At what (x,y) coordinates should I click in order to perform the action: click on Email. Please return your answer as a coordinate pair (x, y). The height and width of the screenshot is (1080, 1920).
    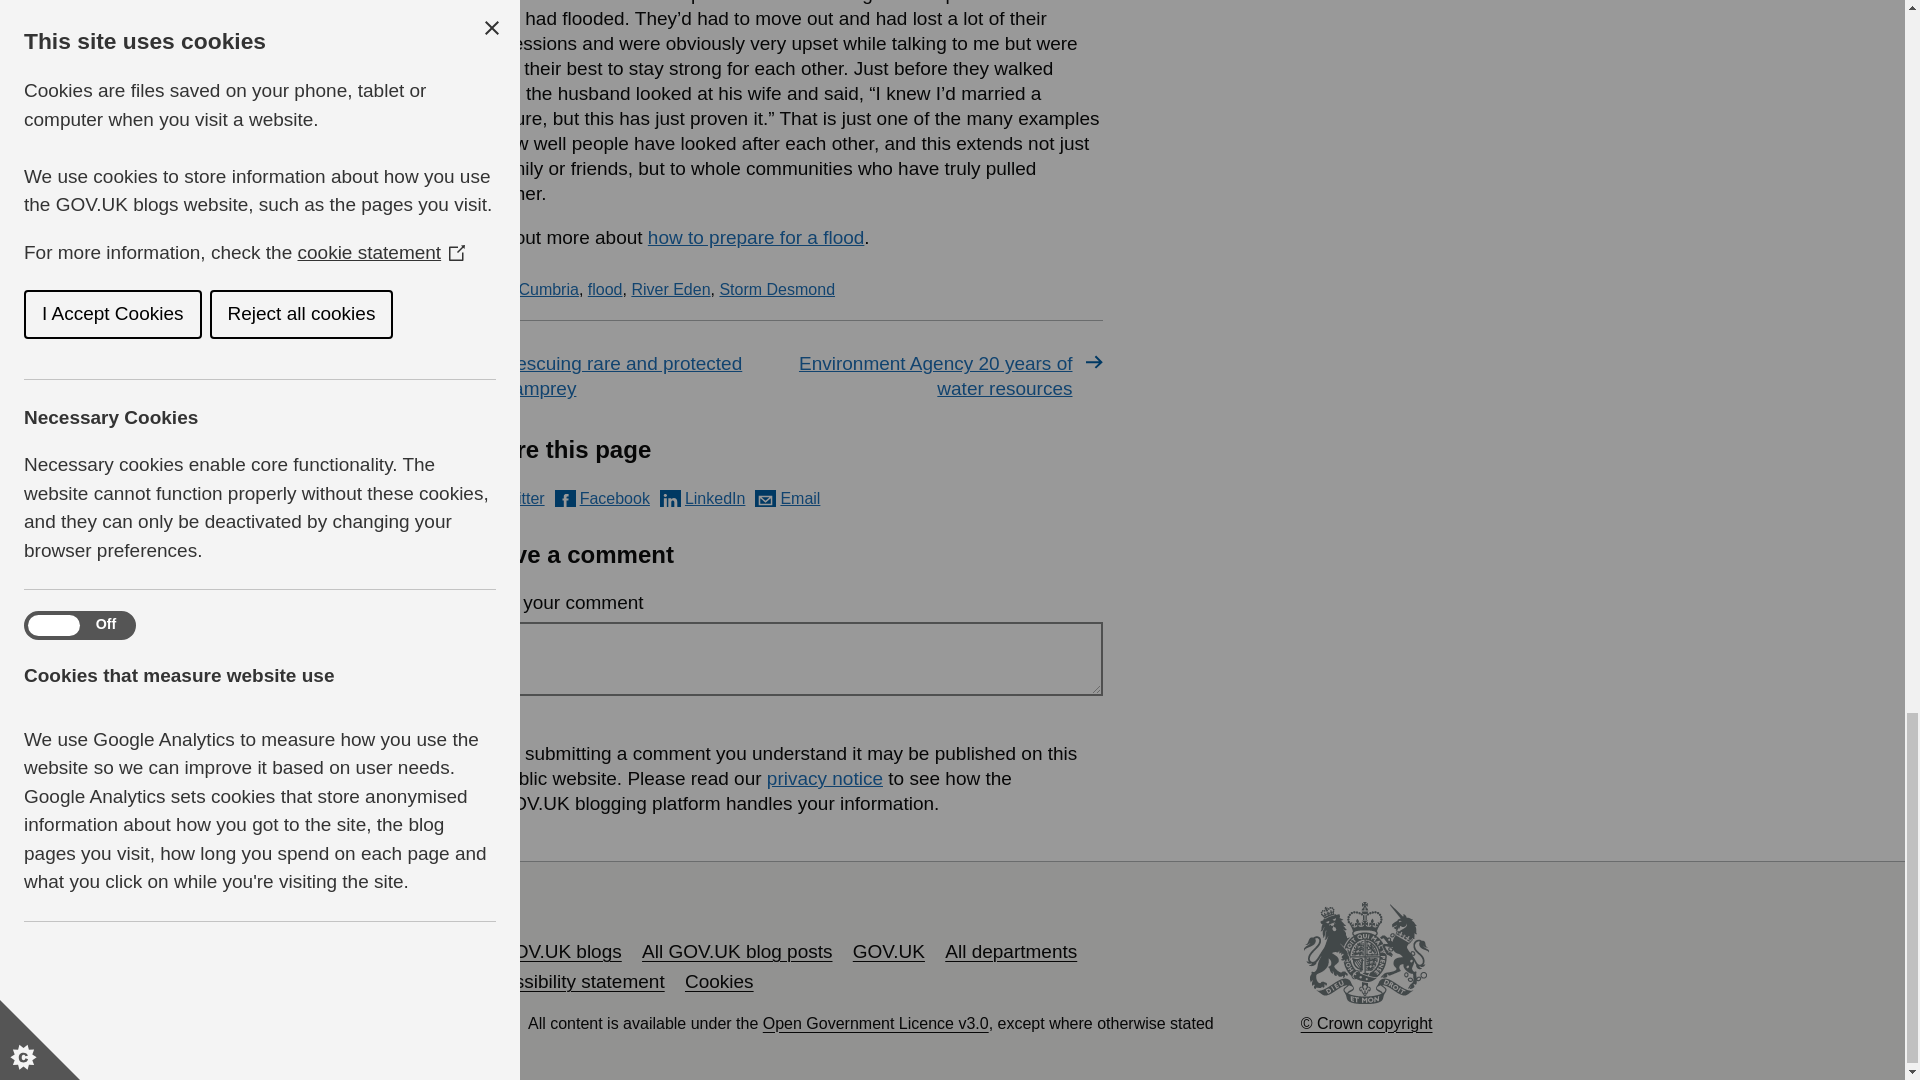
    Looking at the image, I should click on (786, 498).